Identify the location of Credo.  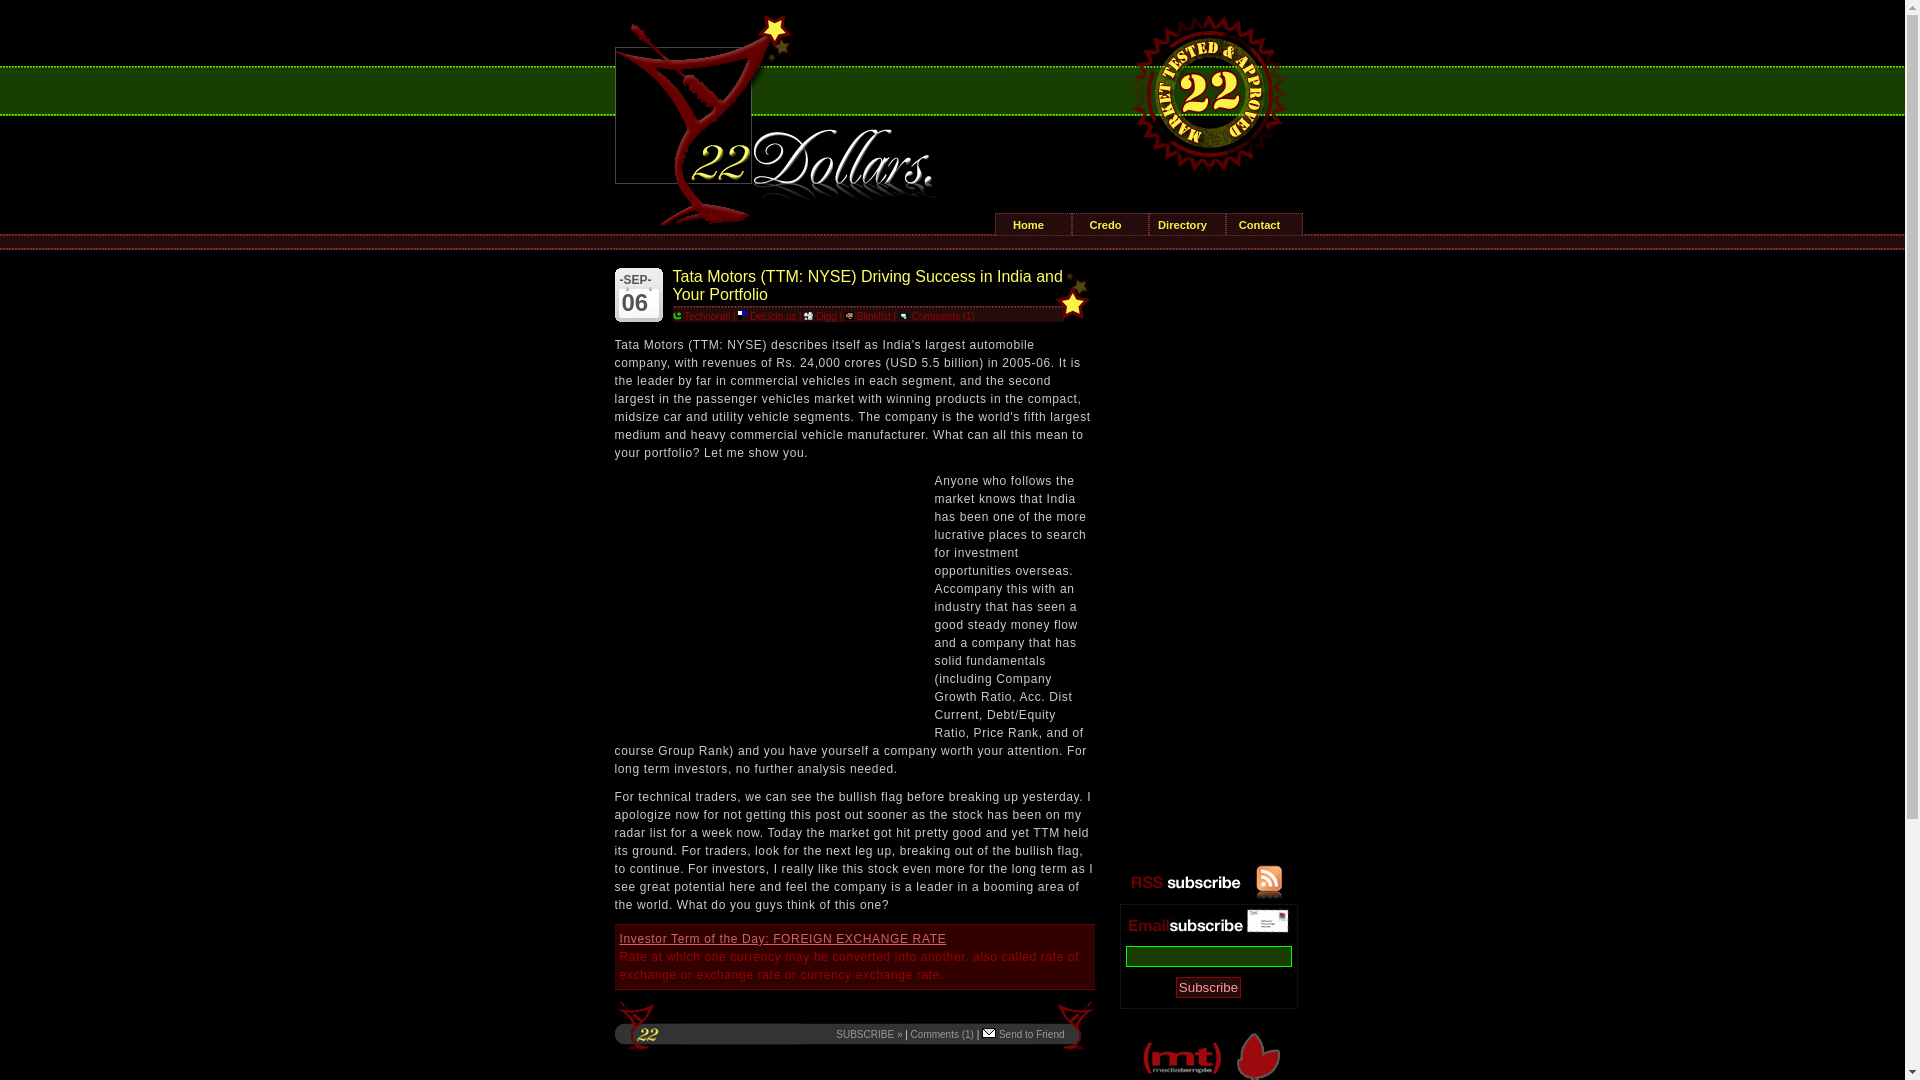
(1110, 224).